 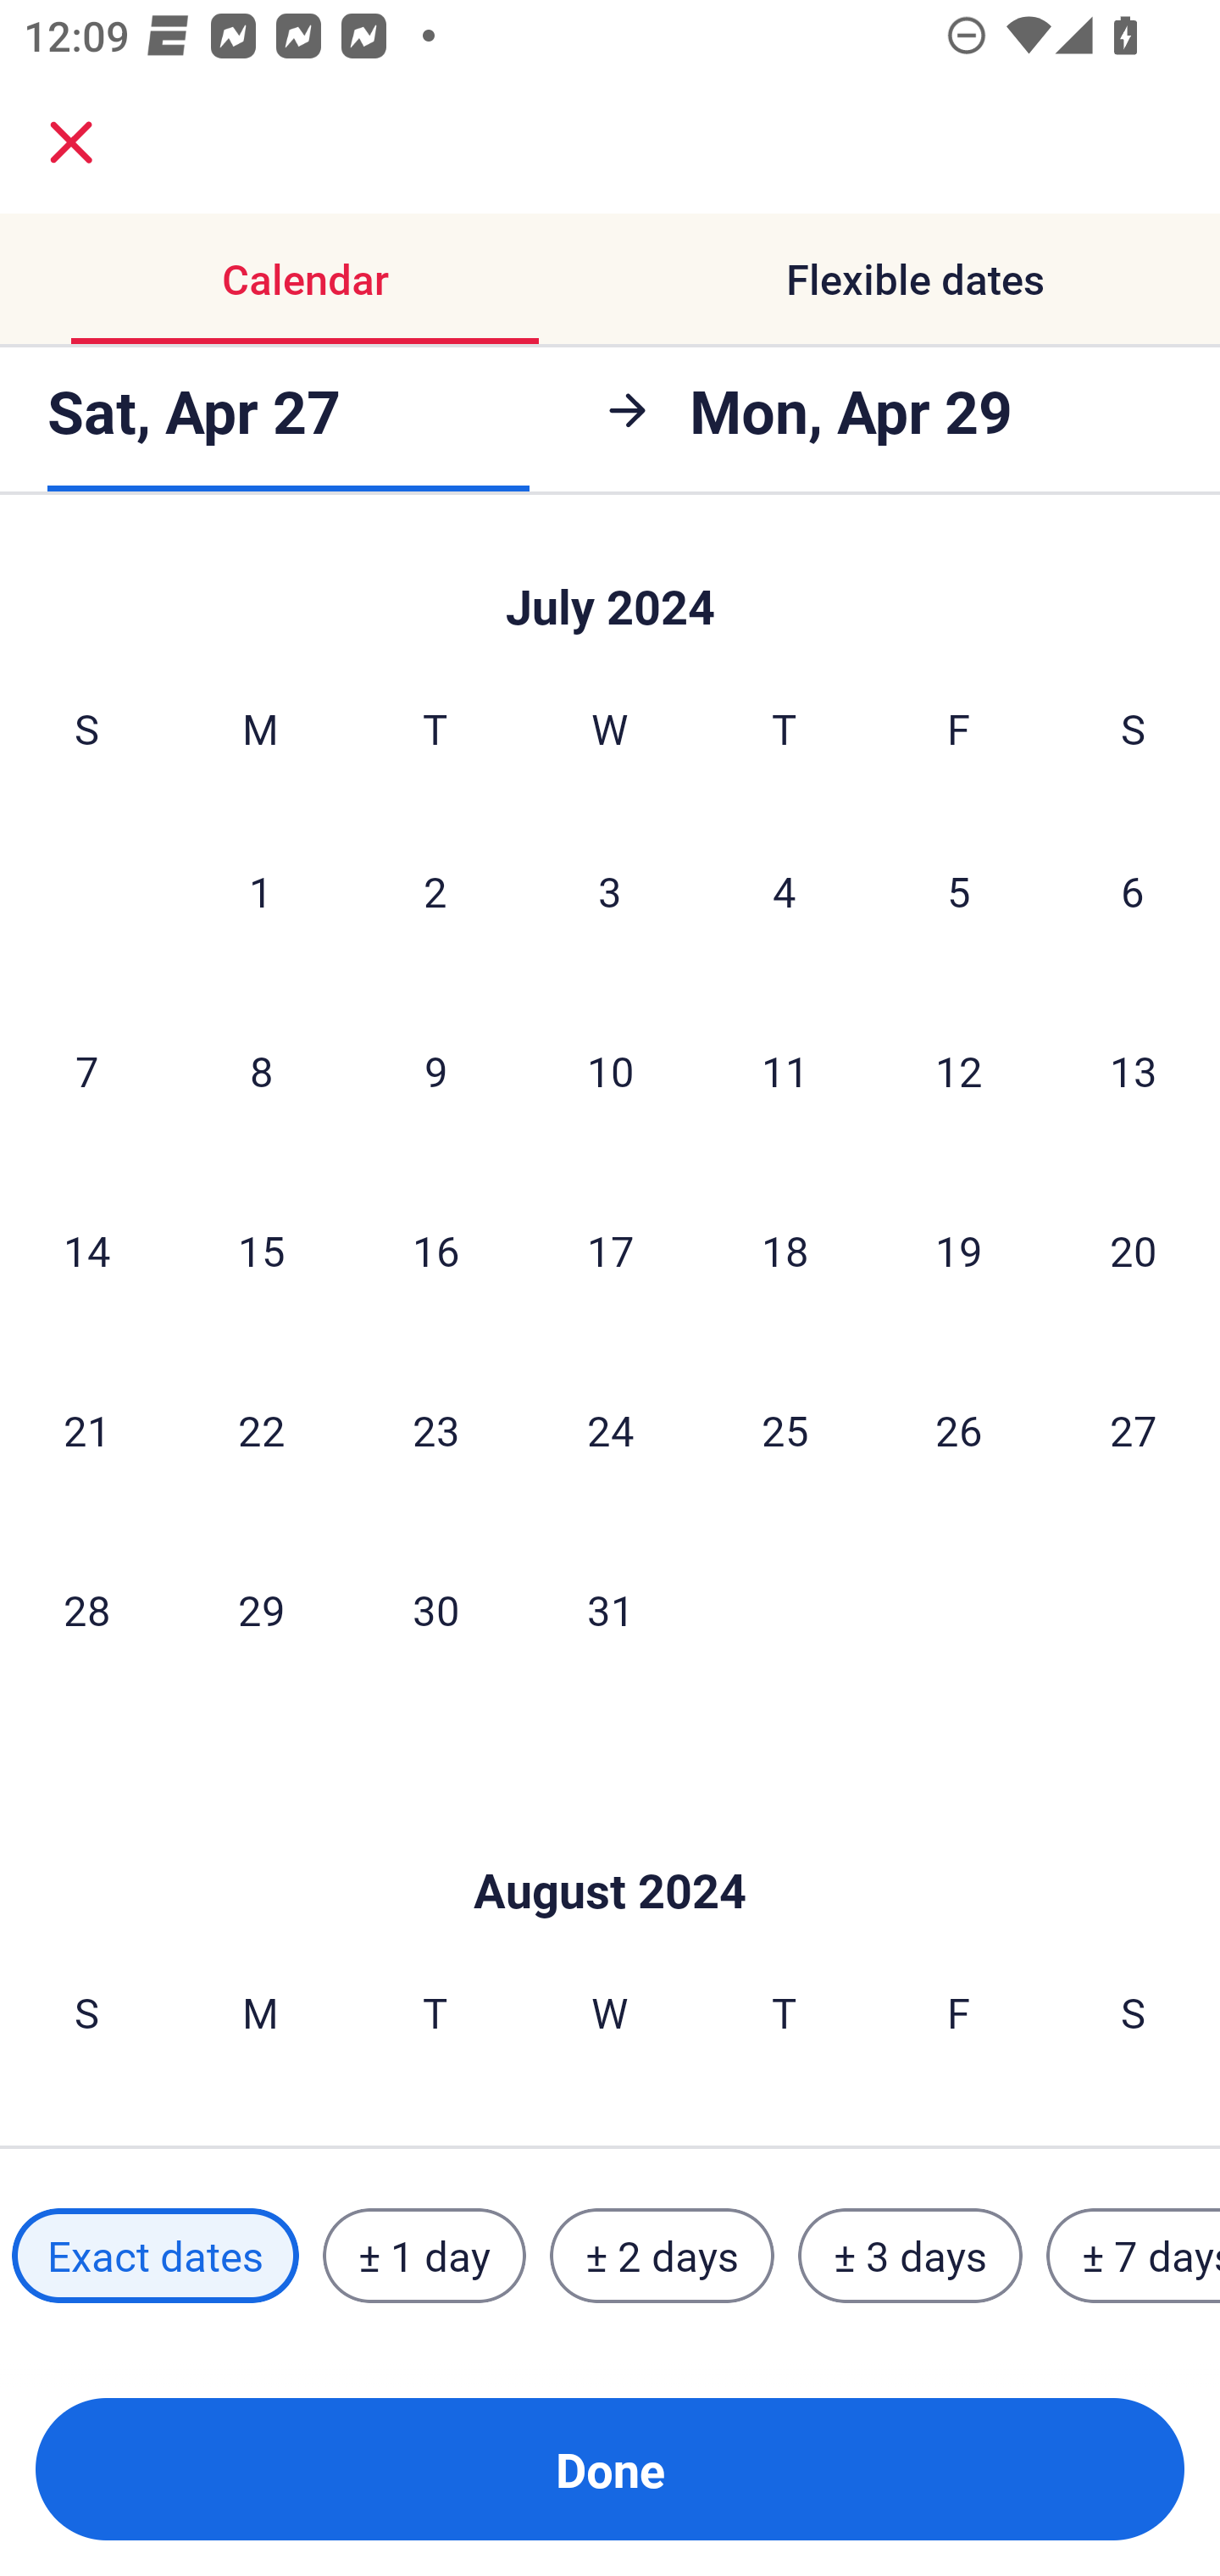 What do you see at coordinates (1133, 891) in the screenshot?
I see `6 Saturday, July 6, 2024` at bounding box center [1133, 891].